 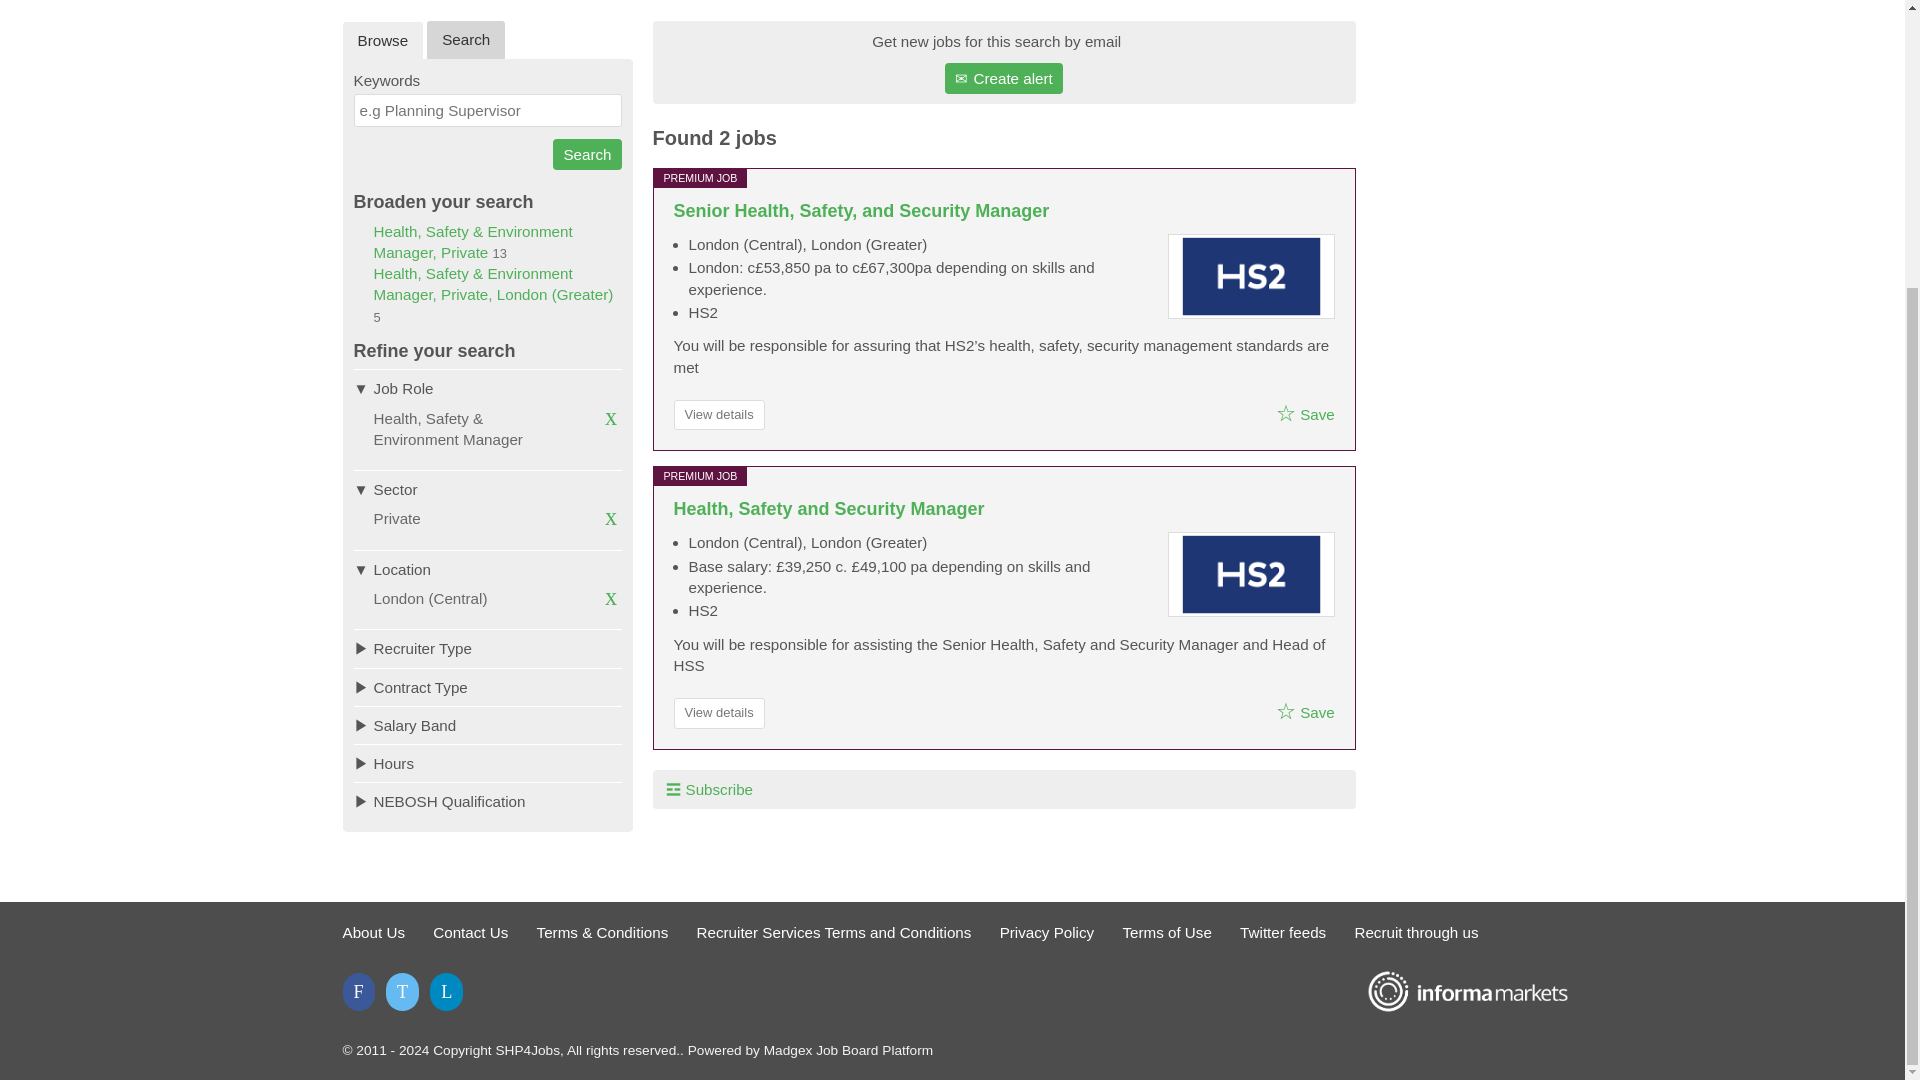 I want to click on Sector, so click(x=488, y=488).